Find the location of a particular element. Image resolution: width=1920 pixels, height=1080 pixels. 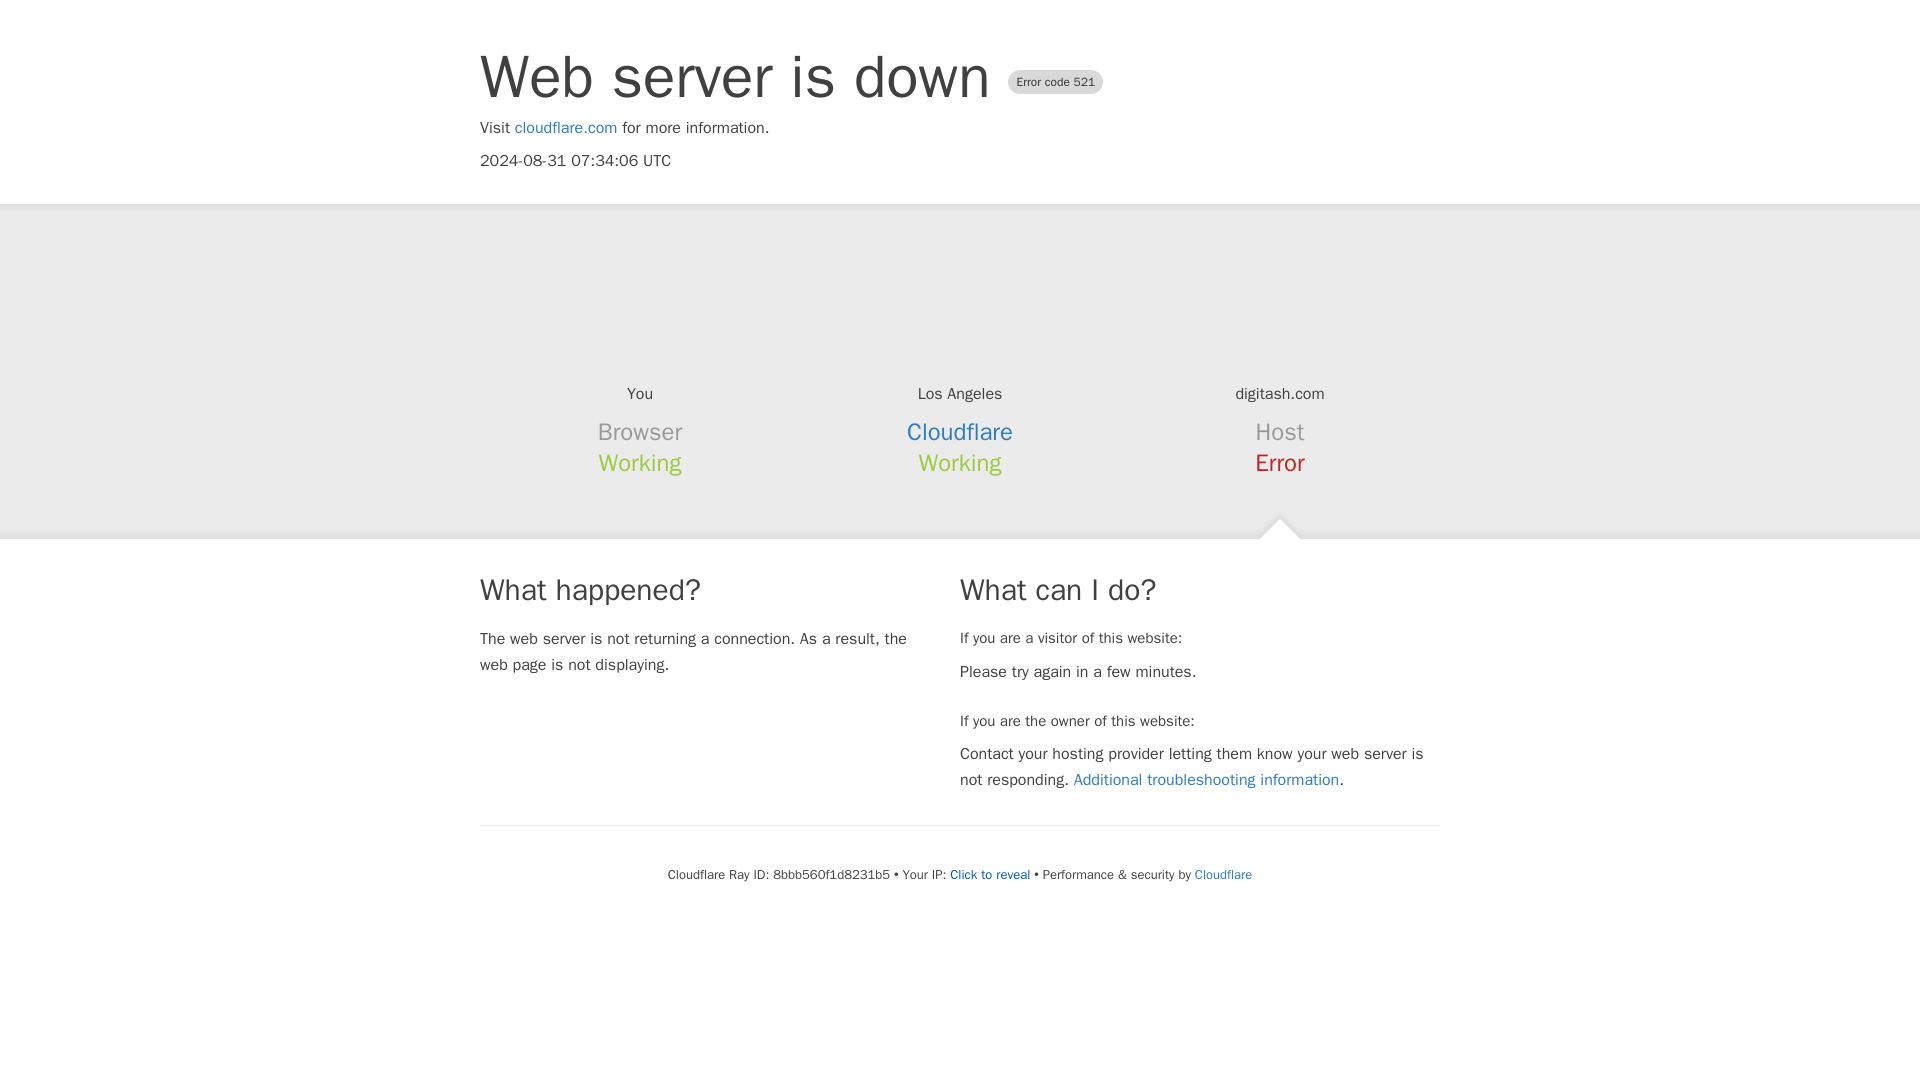

Click to reveal is located at coordinates (990, 875).